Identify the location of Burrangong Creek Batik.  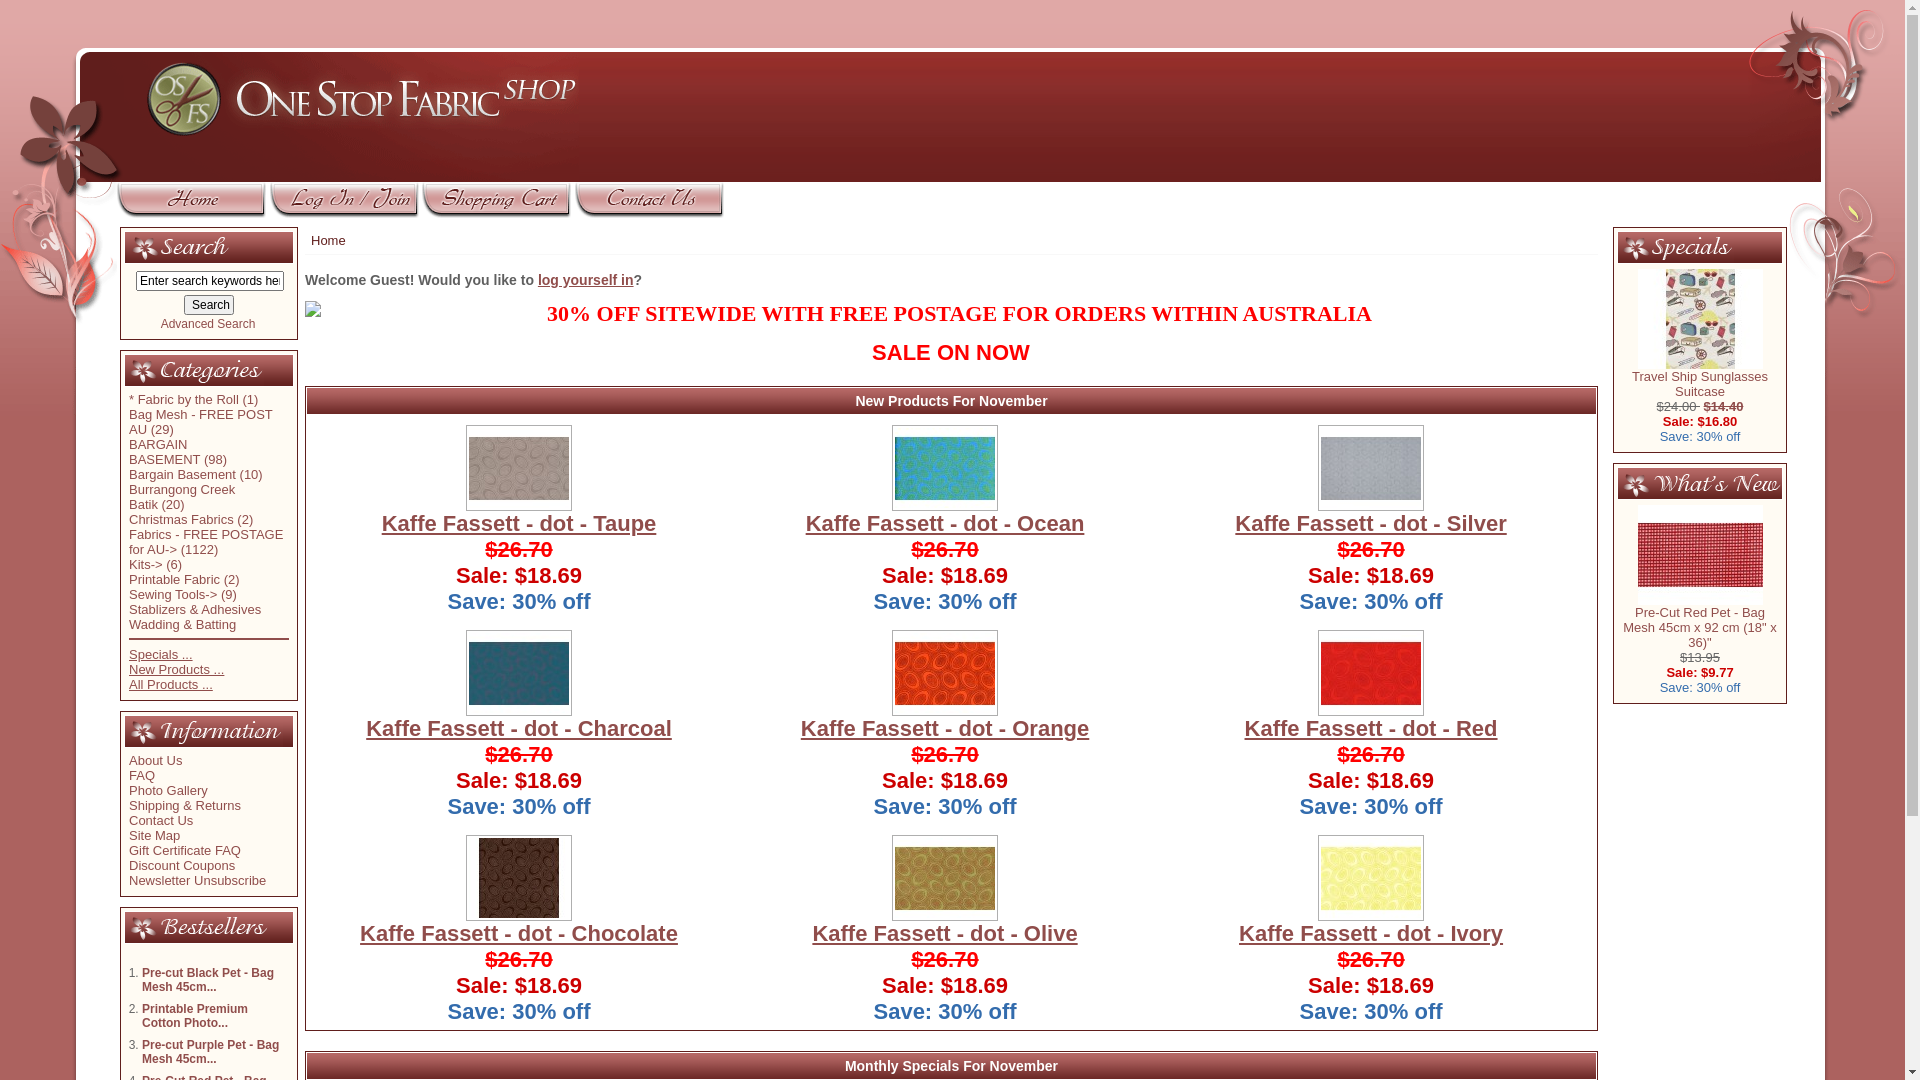
(182, 497).